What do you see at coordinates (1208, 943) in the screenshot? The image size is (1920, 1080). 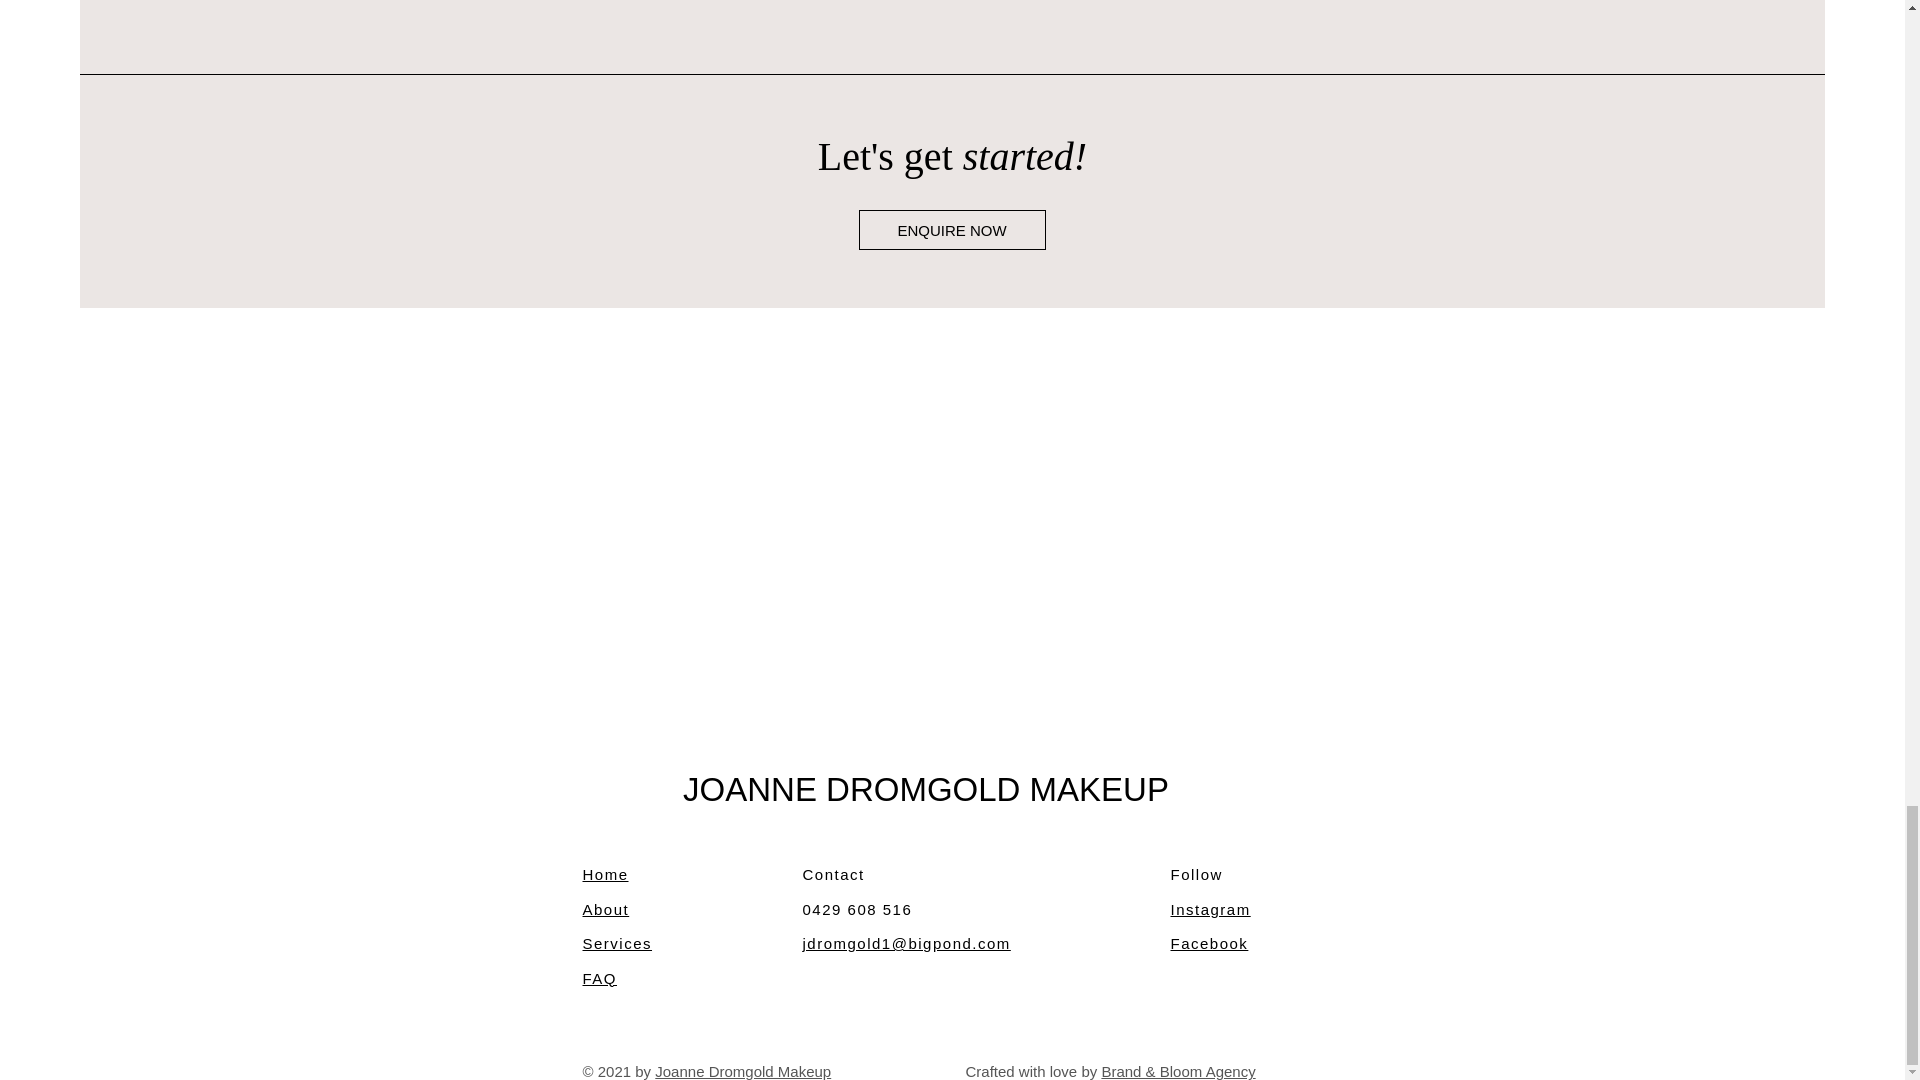 I see `Facebook` at bounding box center [1208, 943].